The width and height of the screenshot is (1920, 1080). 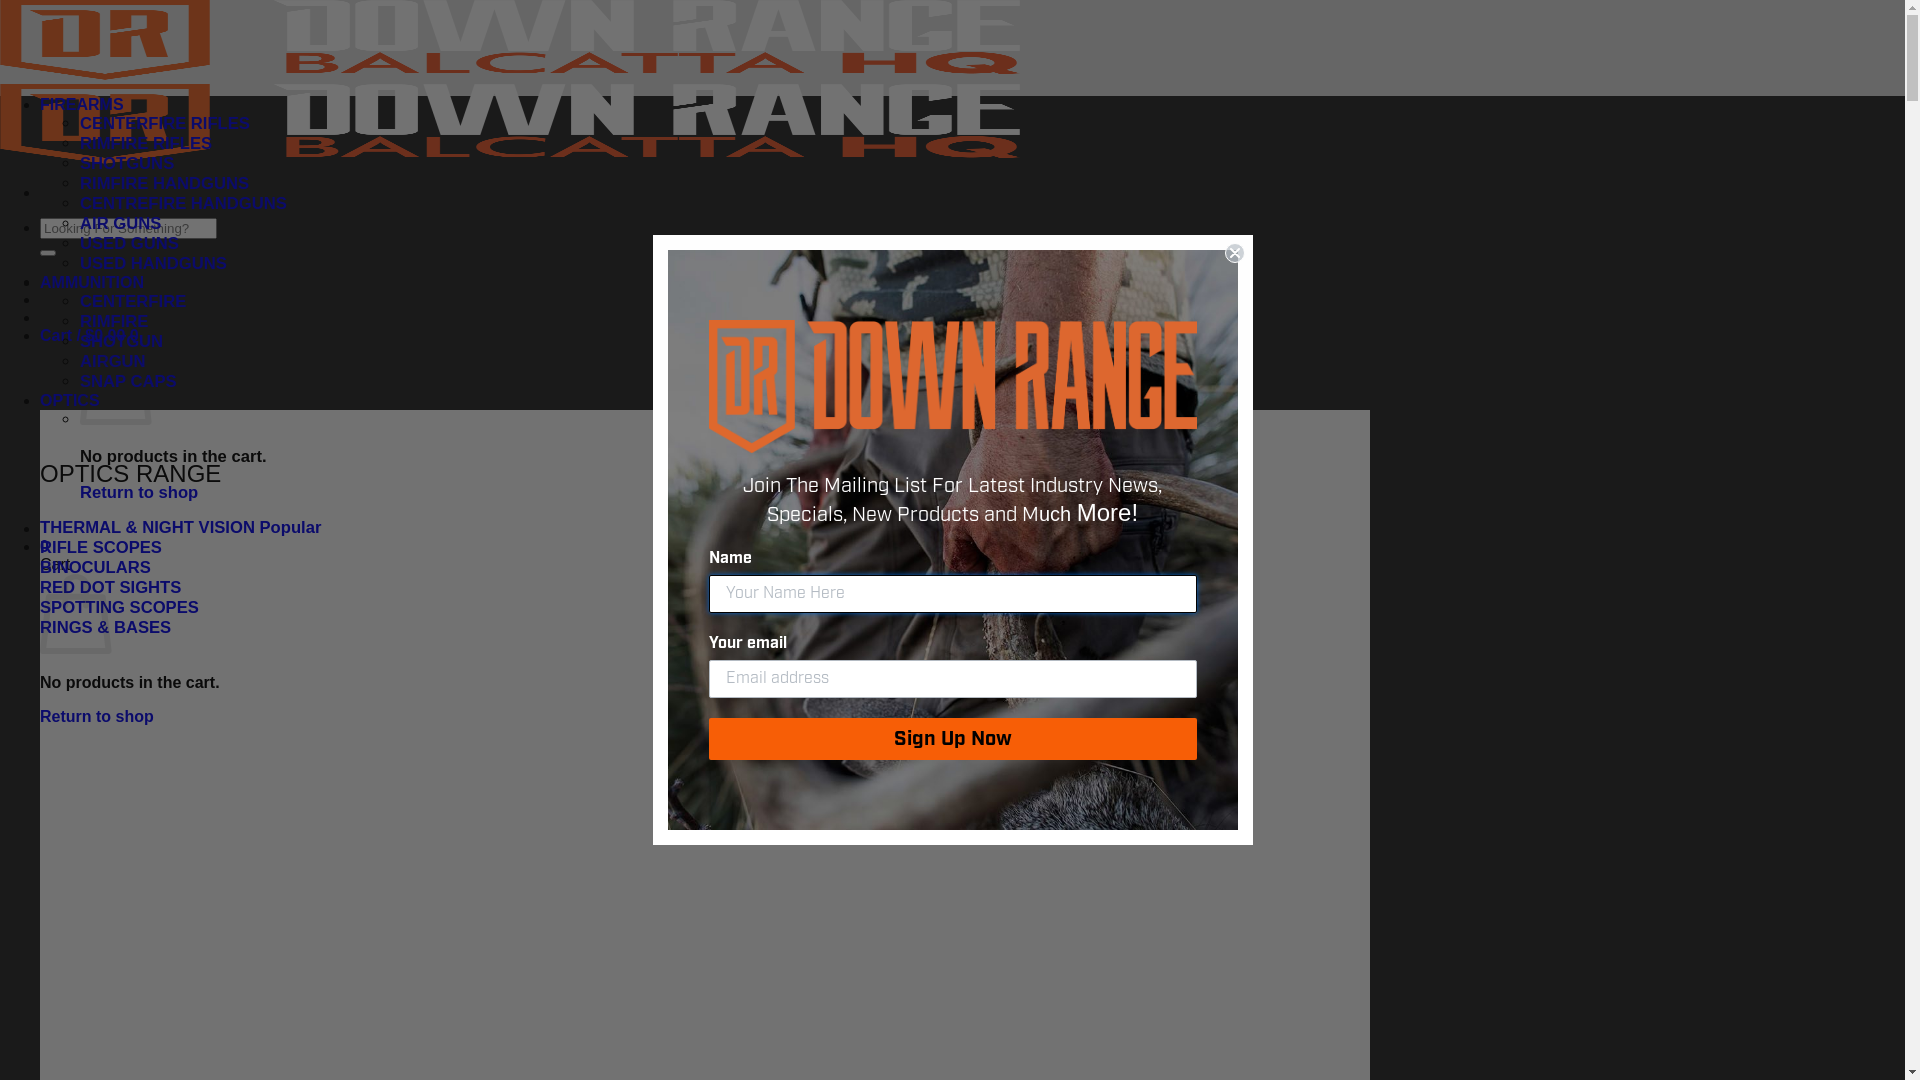 I want to click on AIRGUN, so click(x=113, y=362).